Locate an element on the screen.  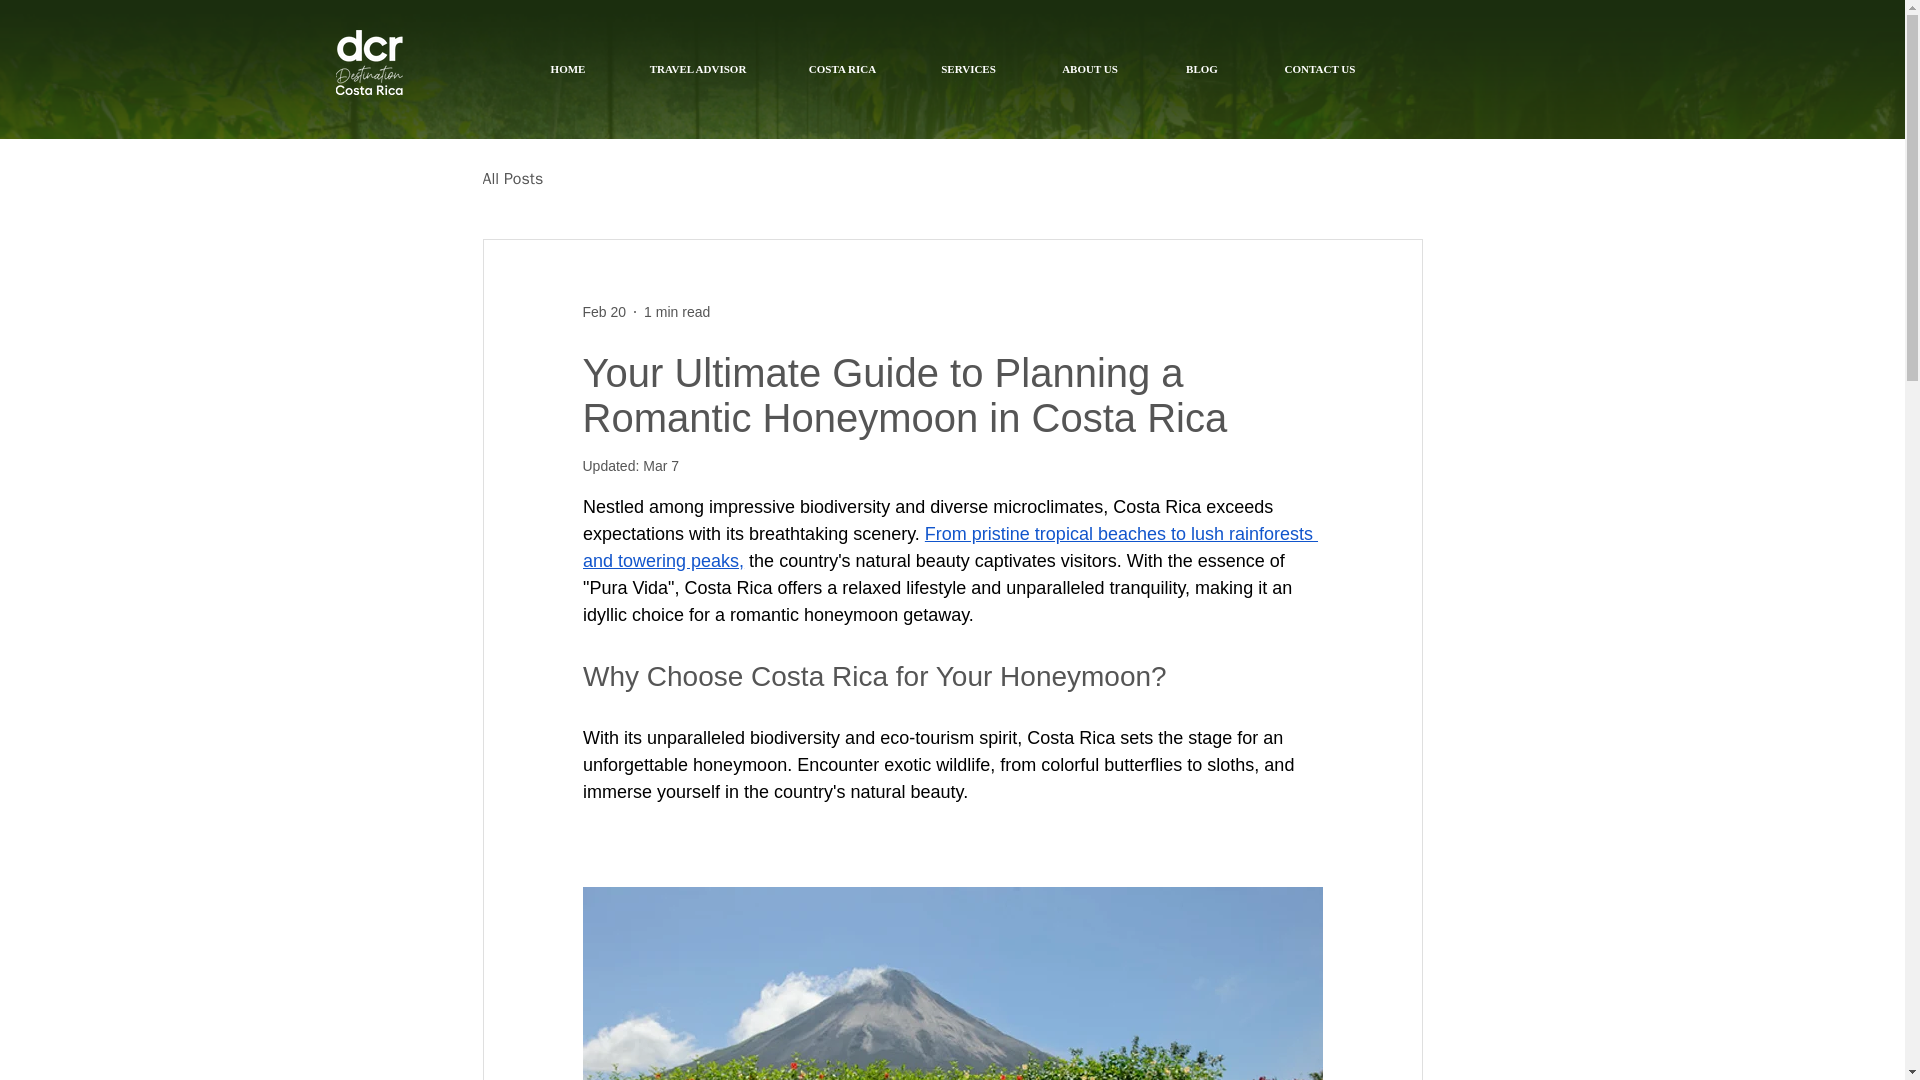
ABOUT US is located at coordinates (1088, 68).